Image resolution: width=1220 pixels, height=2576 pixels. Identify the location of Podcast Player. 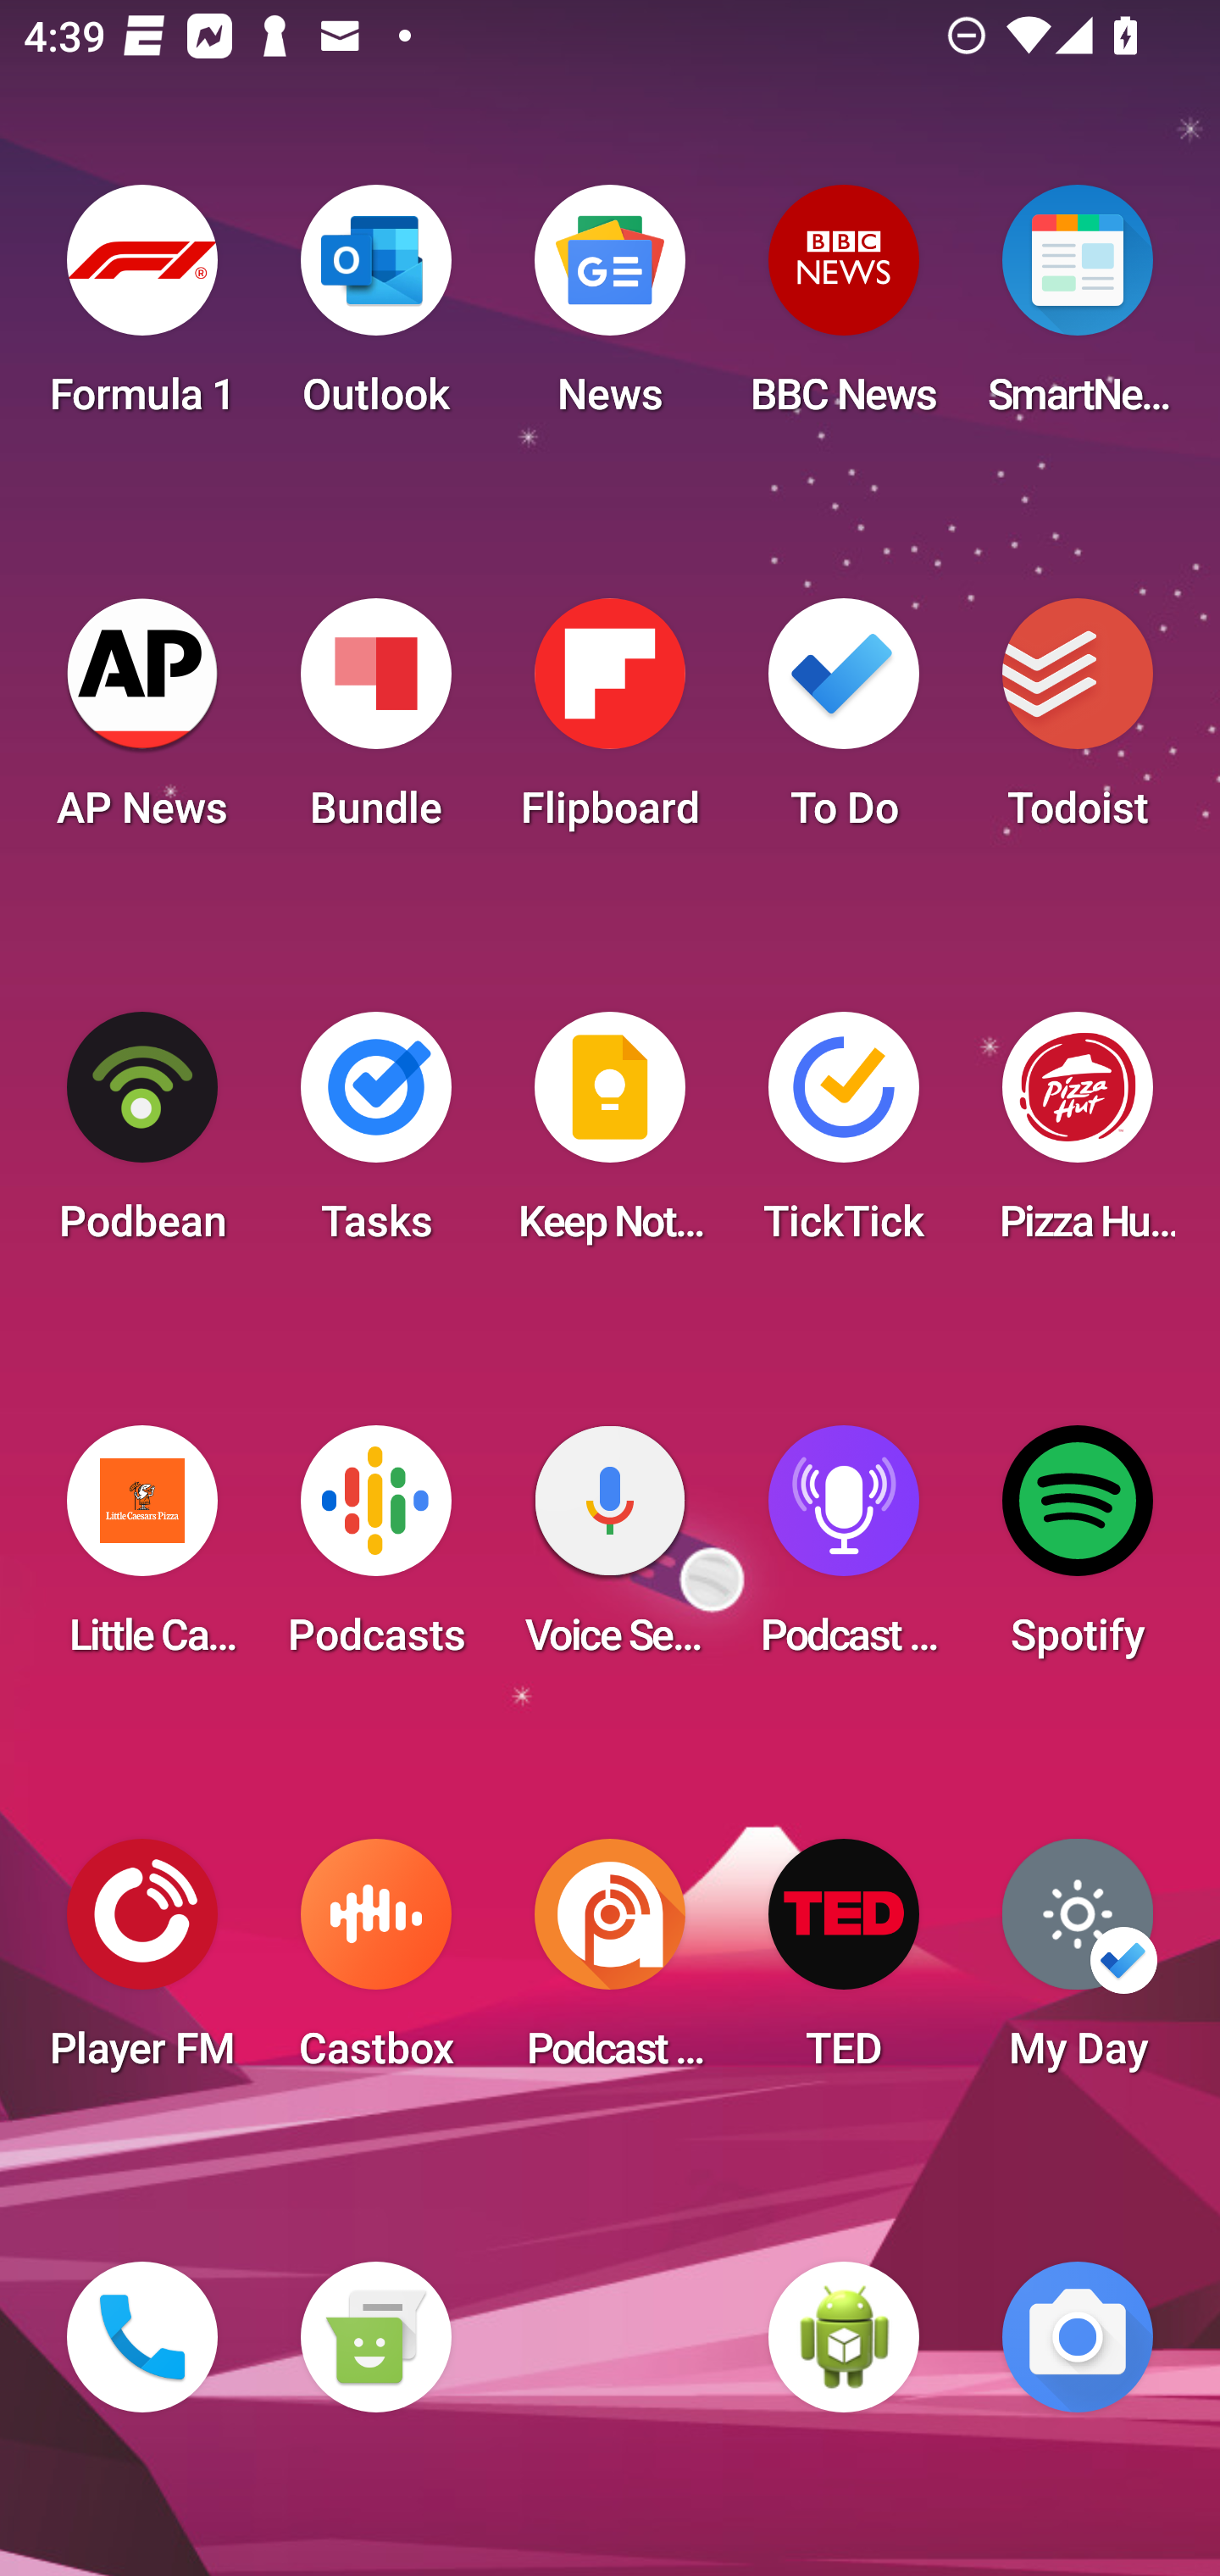
(844, 1551).